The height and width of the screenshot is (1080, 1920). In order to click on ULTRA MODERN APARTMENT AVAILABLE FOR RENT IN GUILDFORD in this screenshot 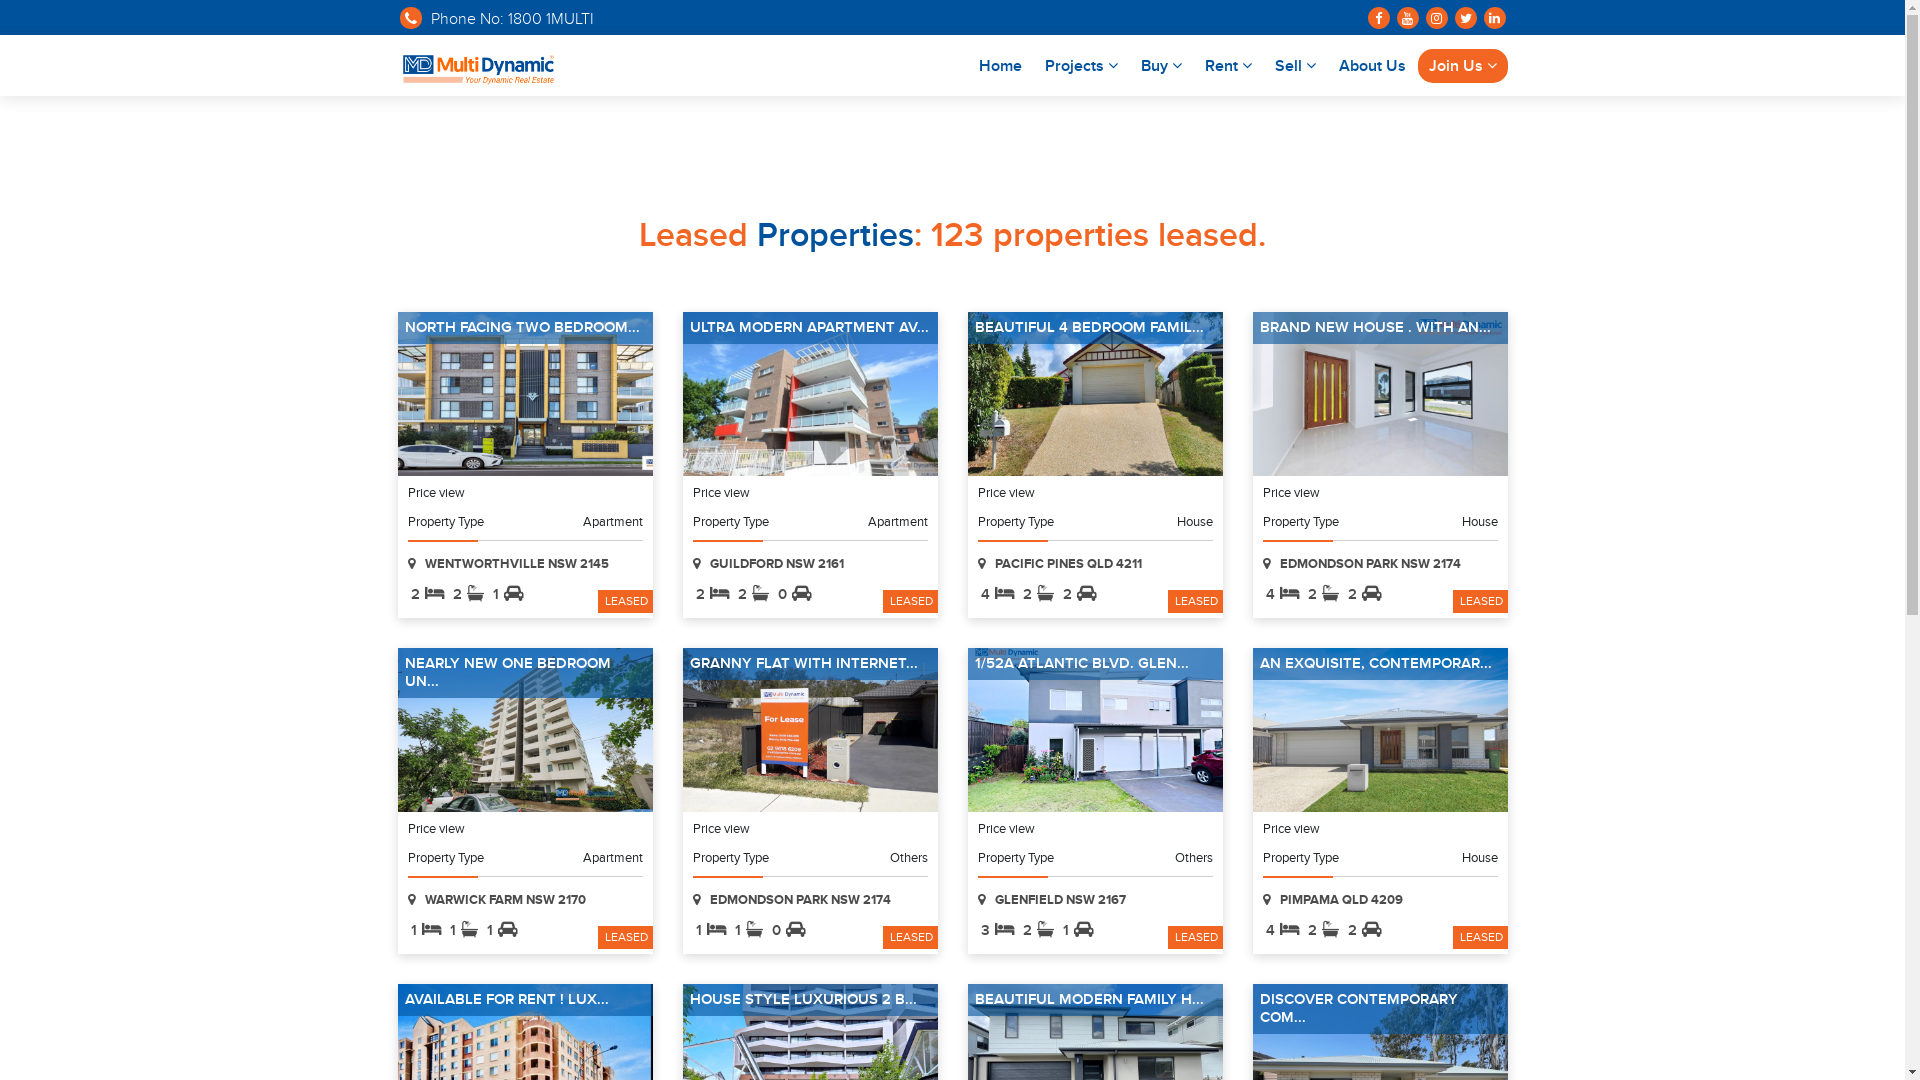, I will do `click(810, 394)`.